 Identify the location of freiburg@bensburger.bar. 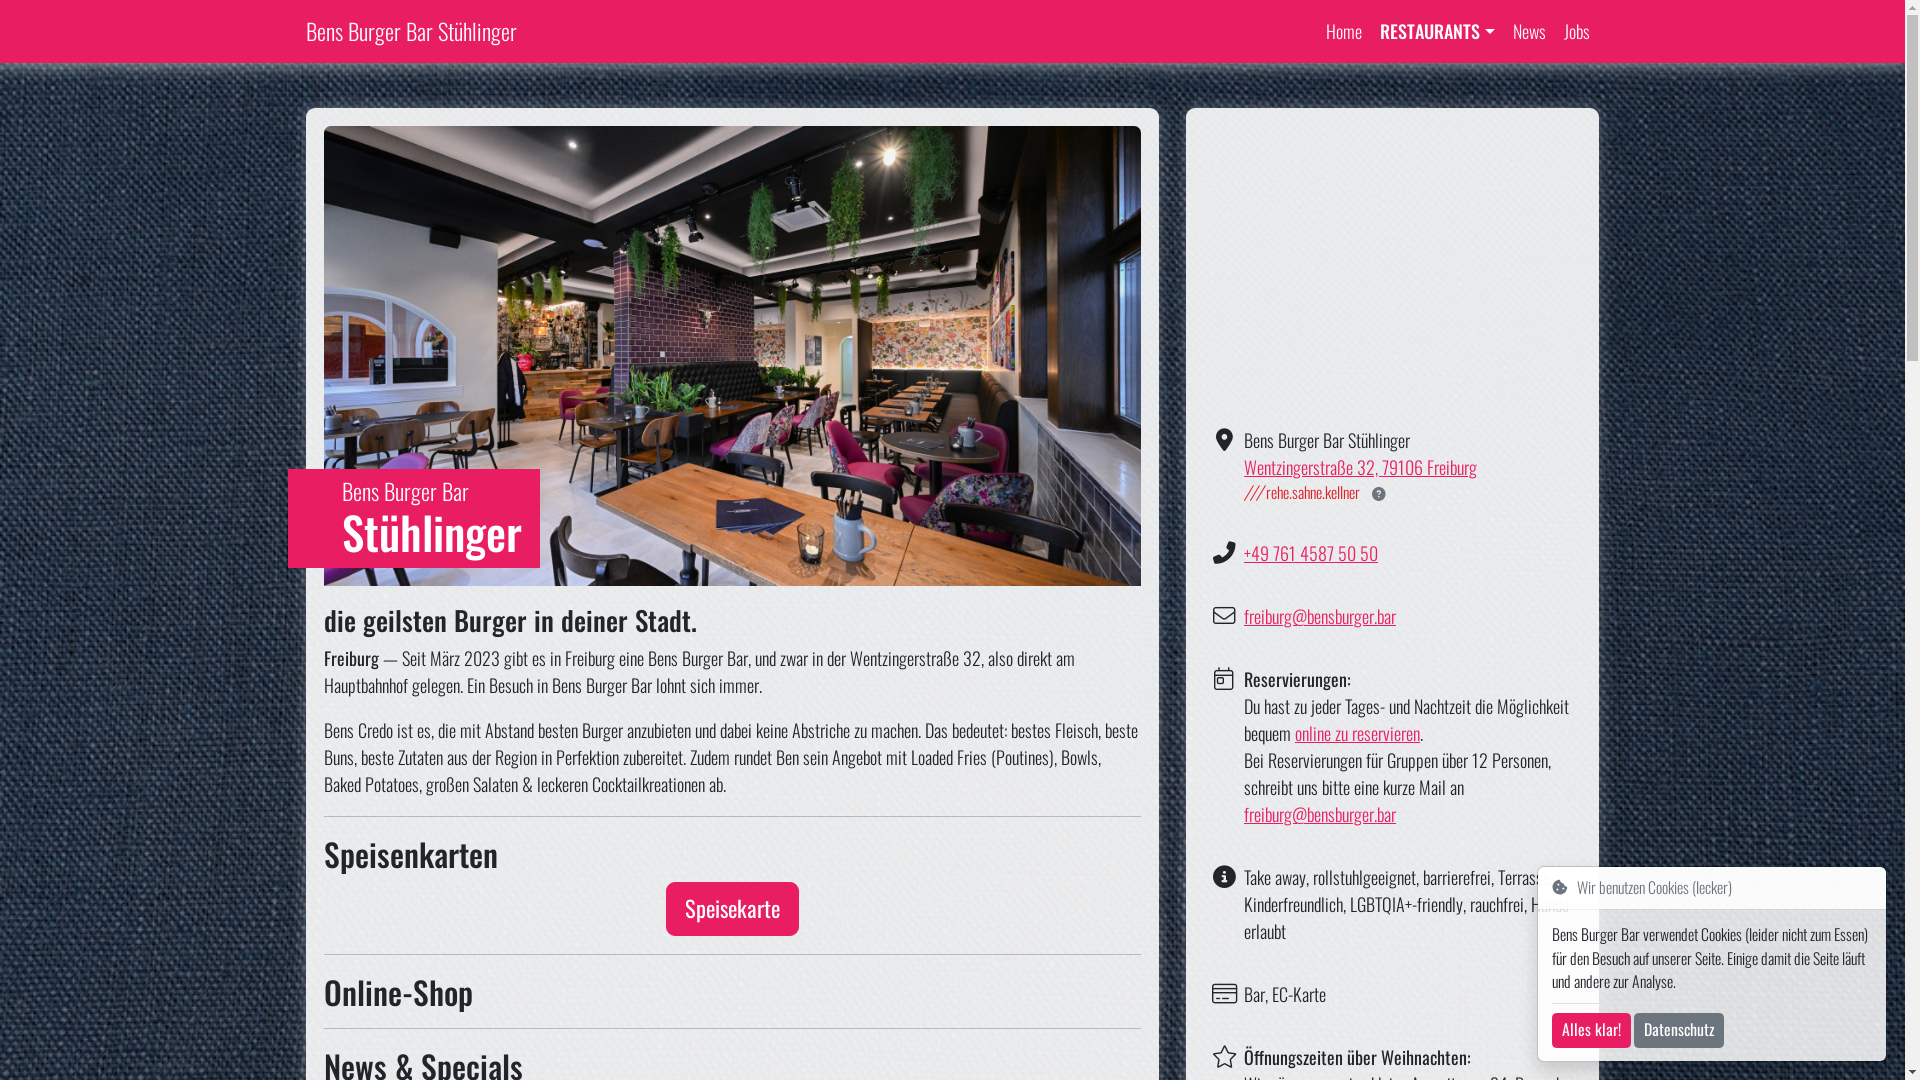
(1320, 616).